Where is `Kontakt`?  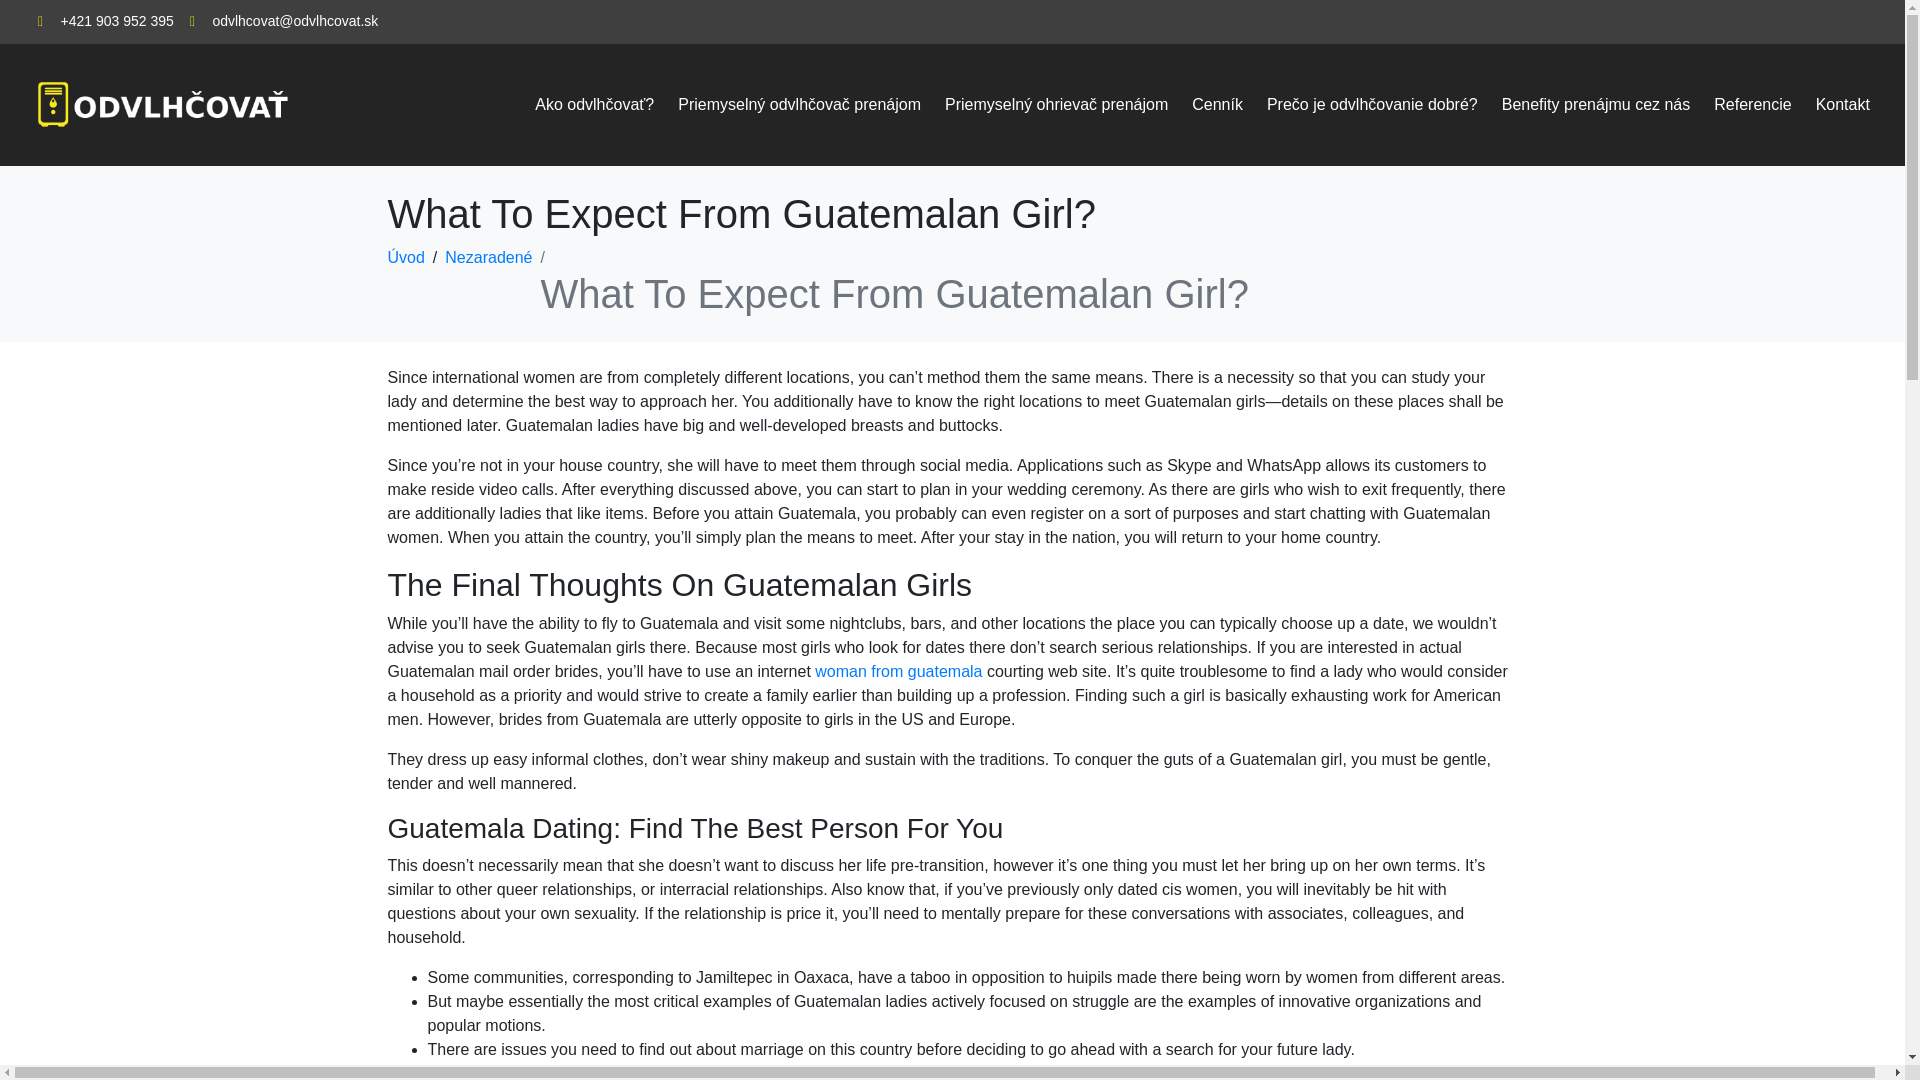
Kontakt is located at coordinates (1842, 105).